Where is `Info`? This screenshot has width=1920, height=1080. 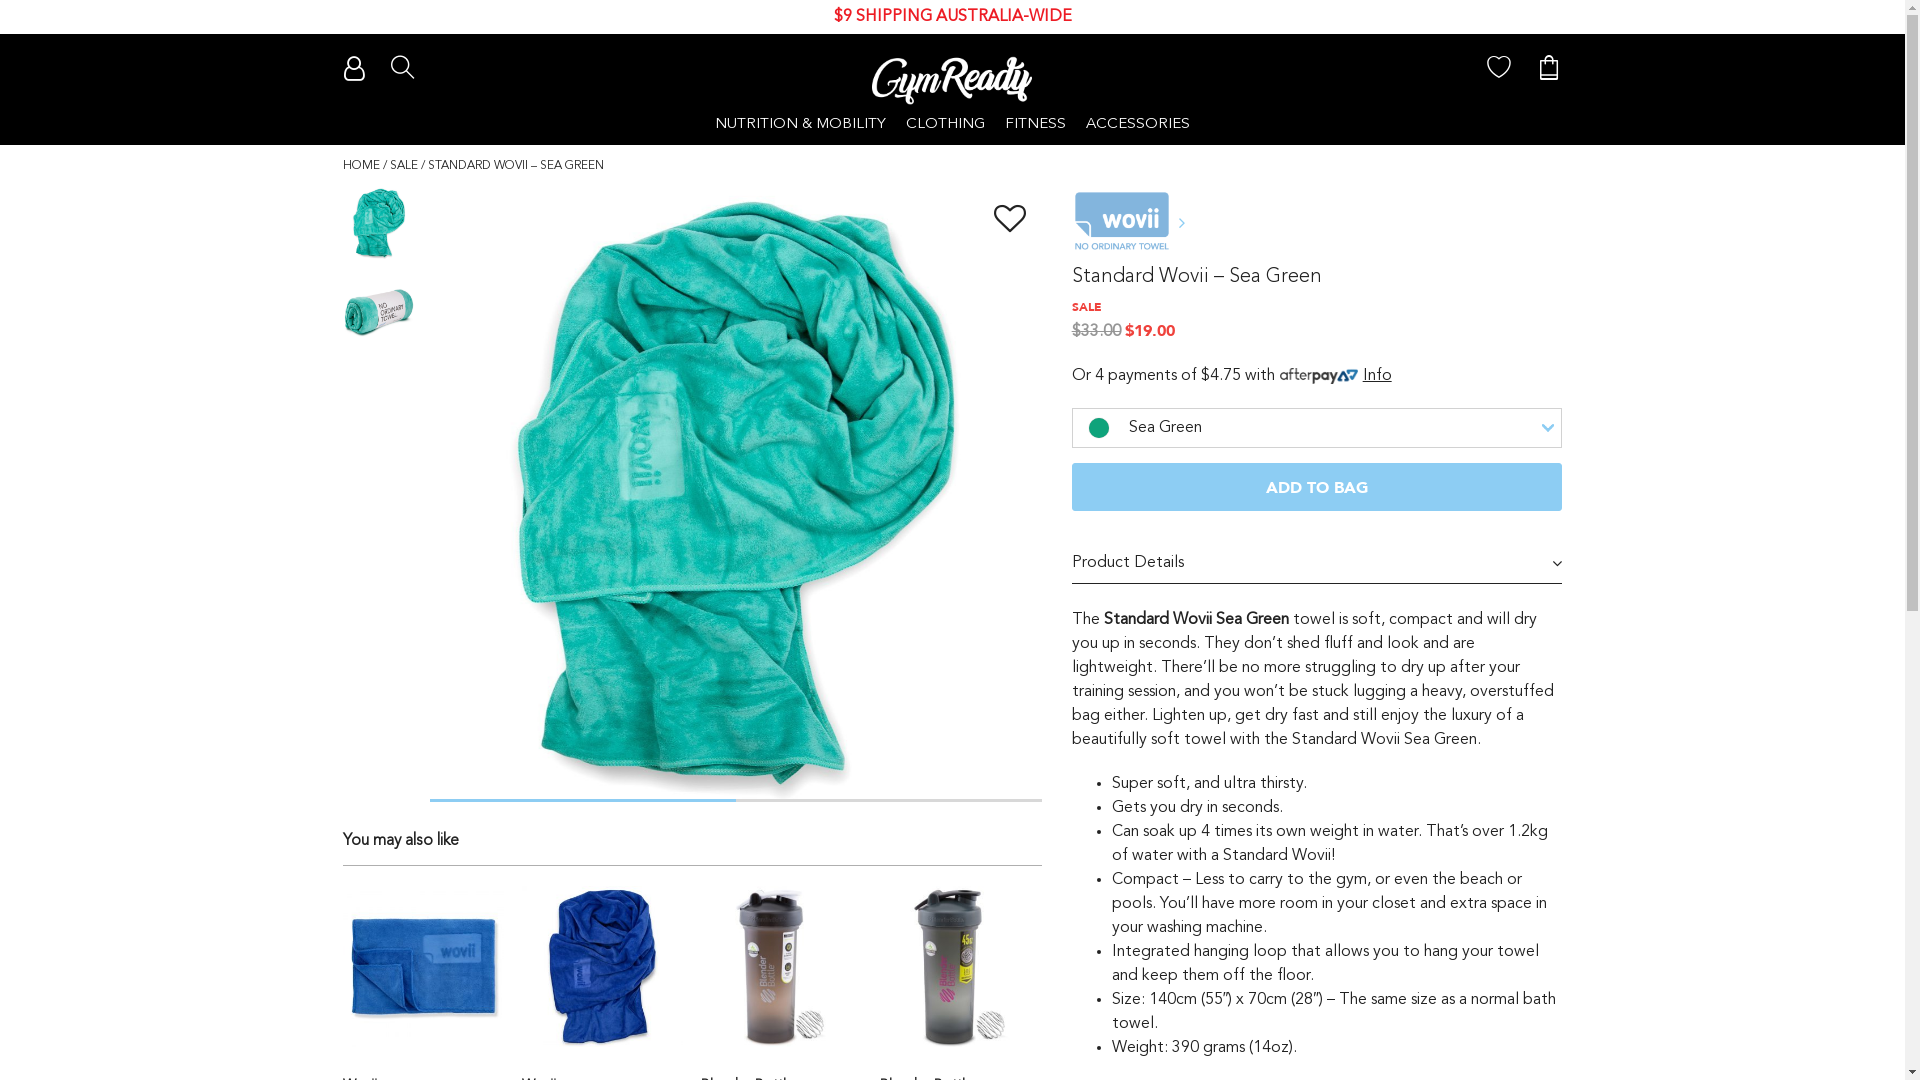
Info is located at coordinates (1378, 376).